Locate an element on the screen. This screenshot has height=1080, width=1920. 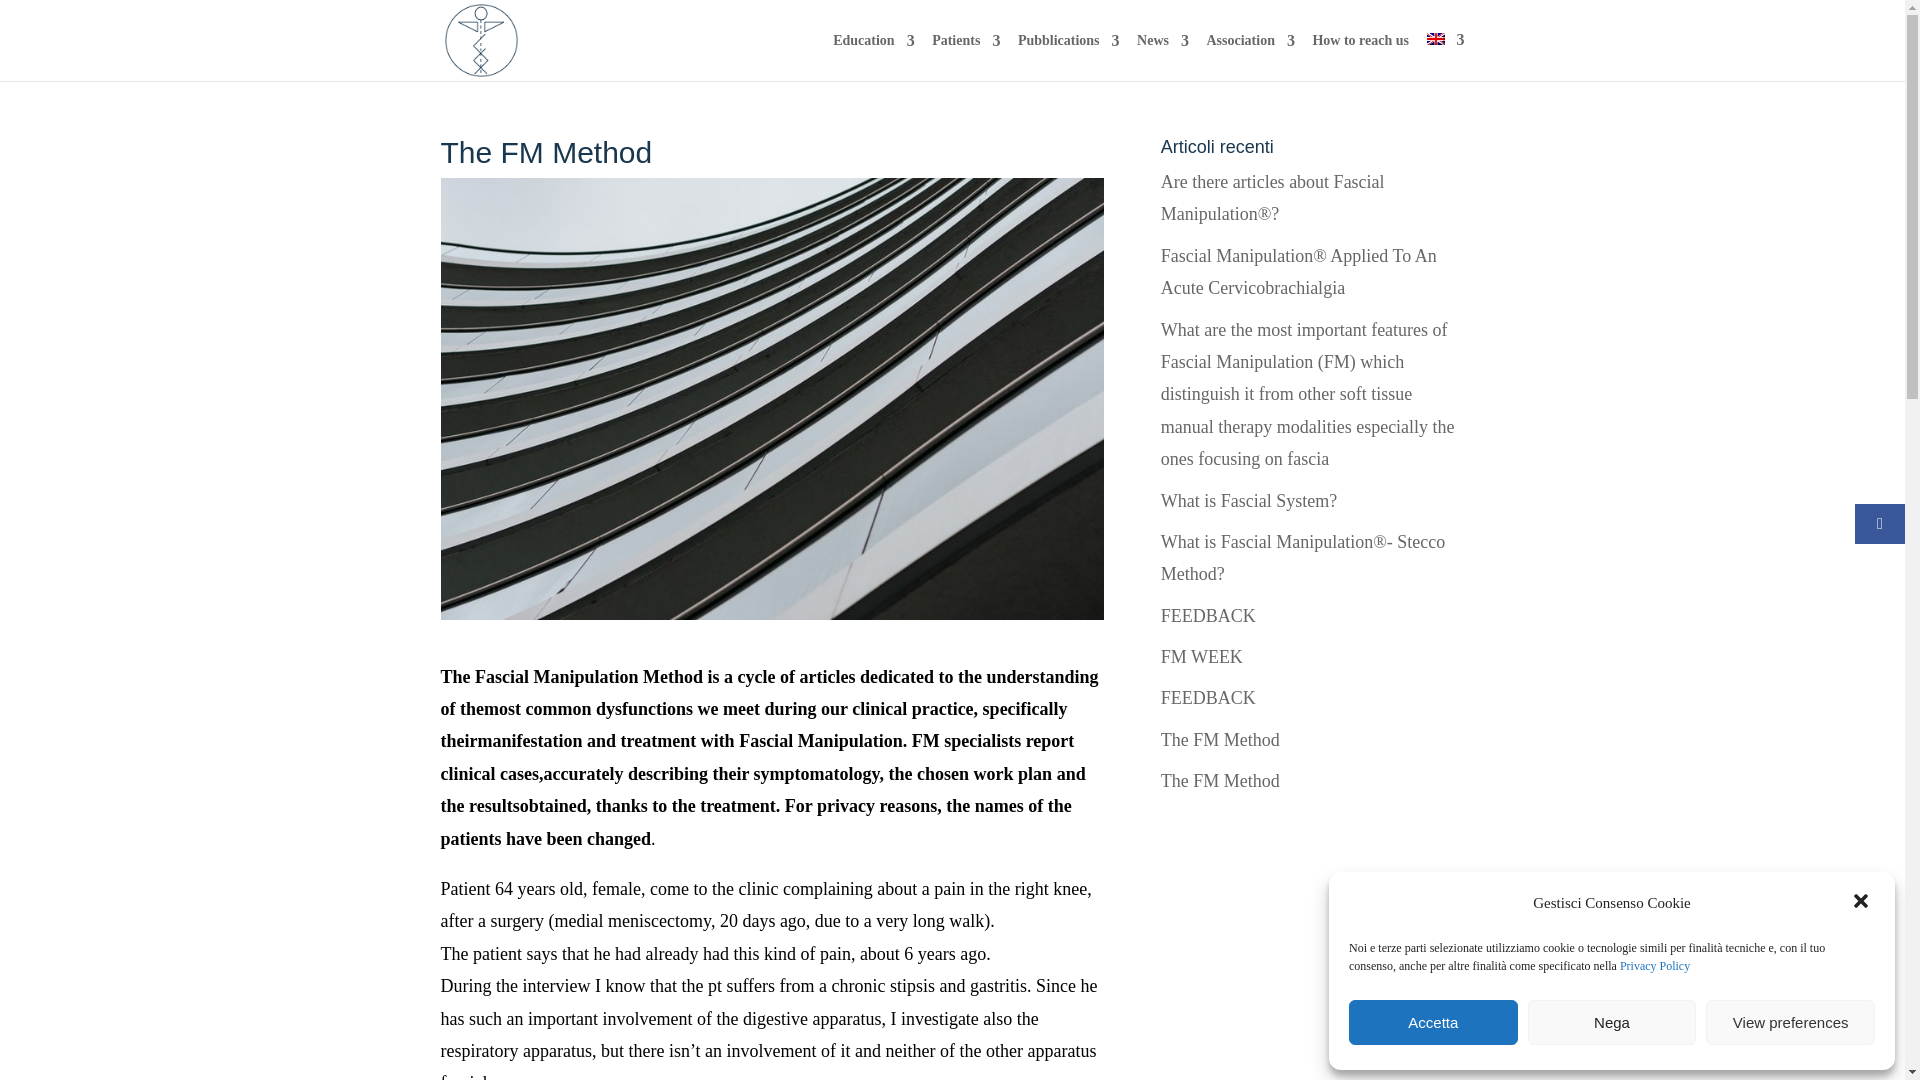
Accetta is located at coordinates (1434, 1022).